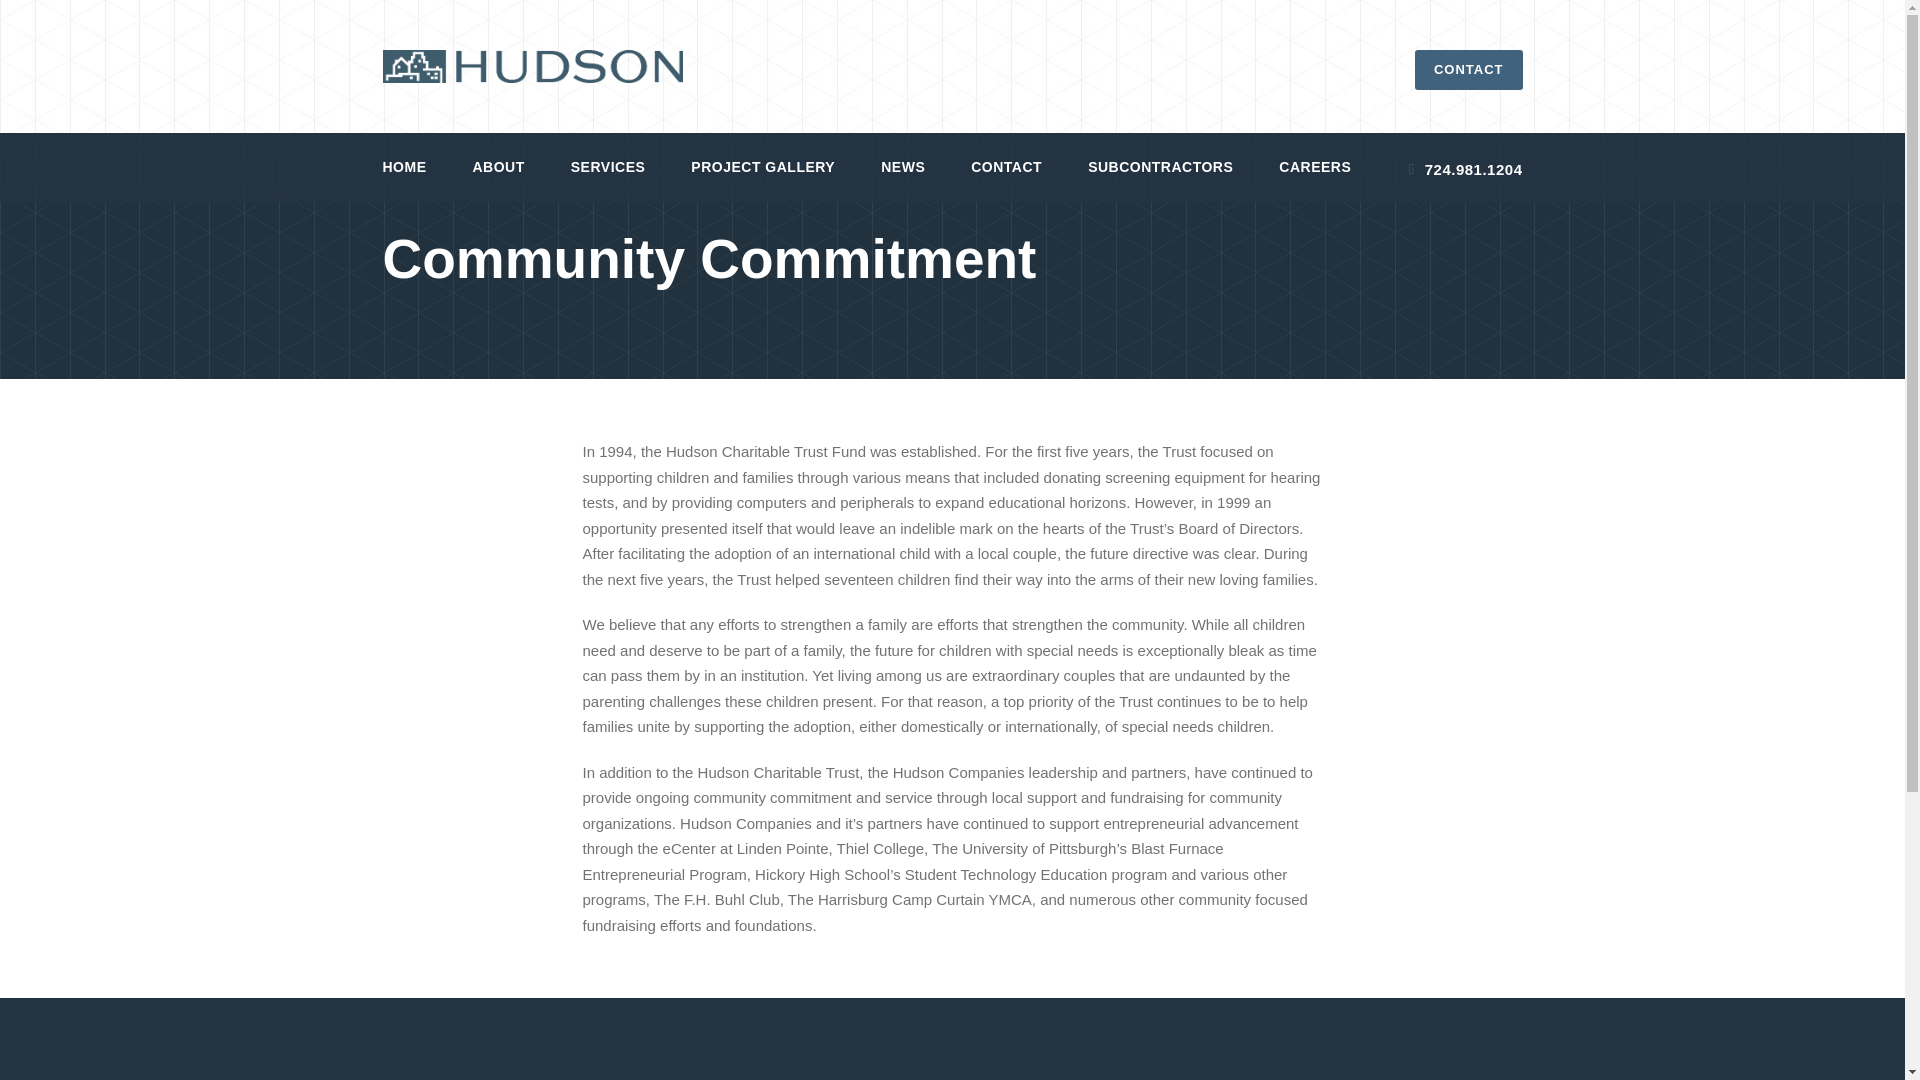 This screenshot has width=1920, height=1080. What do you see at coordinates (763, 179) in the screenshot?
I see `PROJECT GALLERY` at bounding box center [763, 179].